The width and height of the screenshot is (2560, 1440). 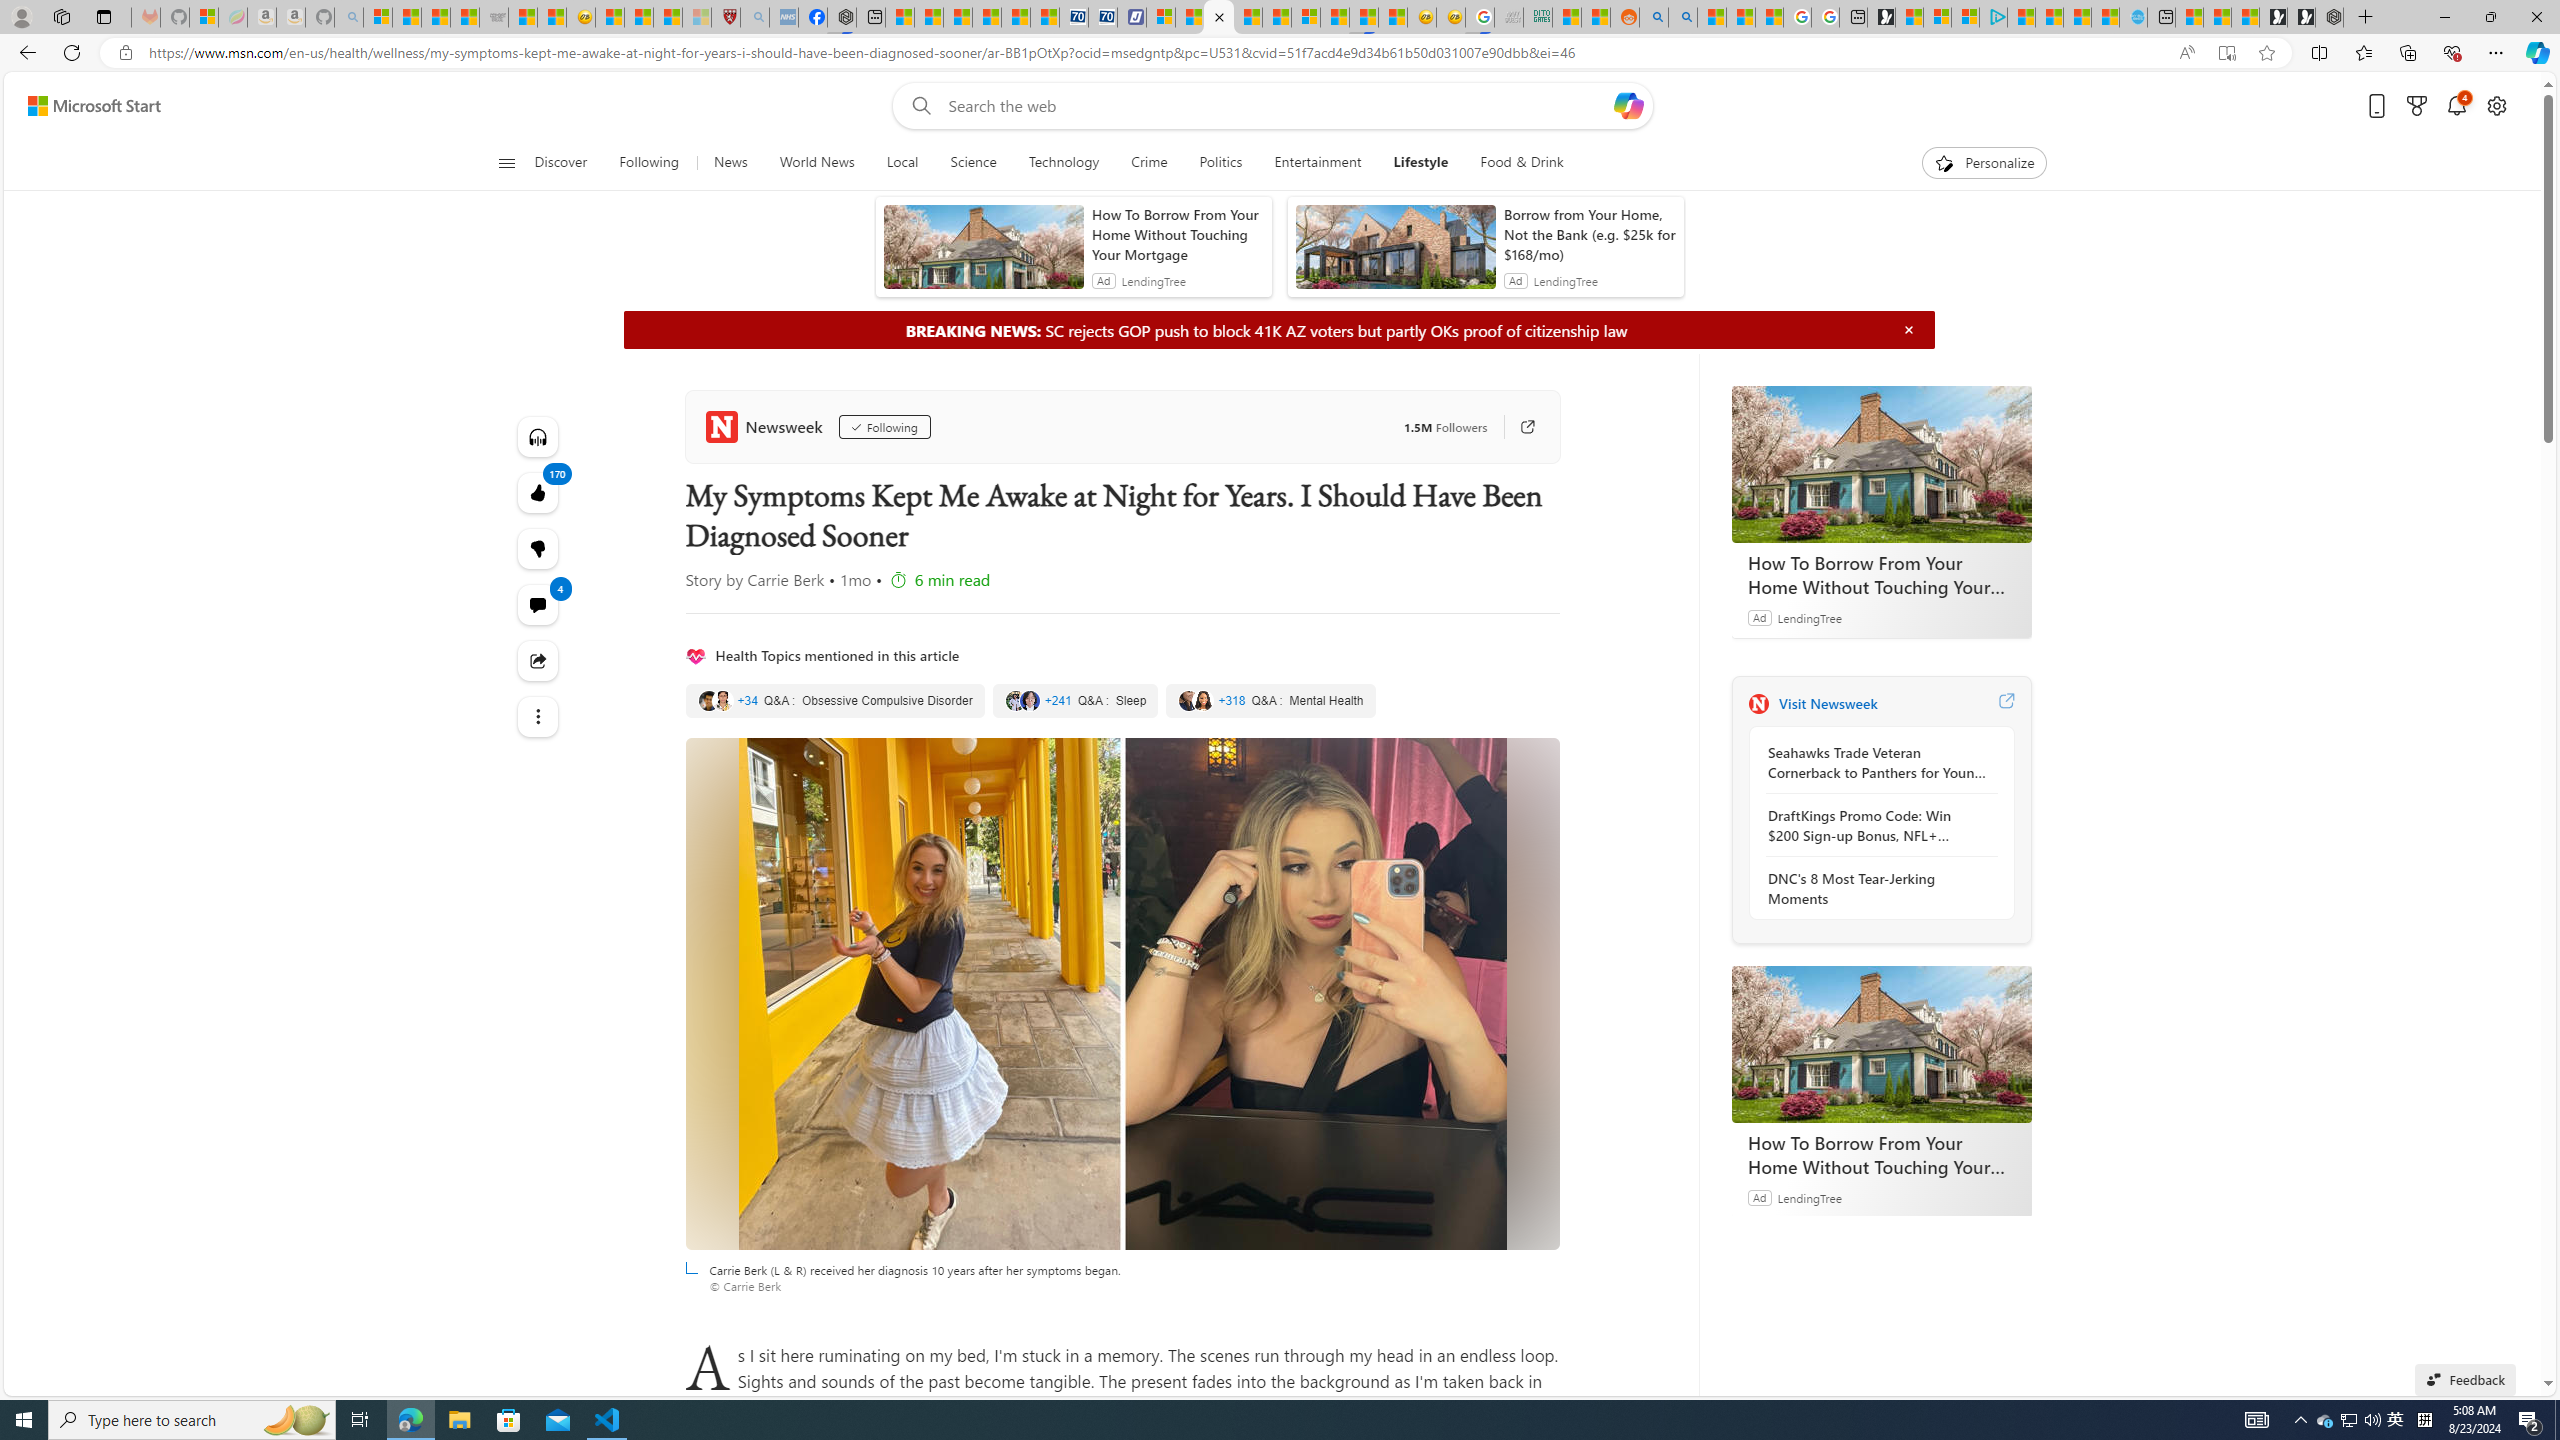 I want to click on Entertainment, so click(x=1318, y=163).